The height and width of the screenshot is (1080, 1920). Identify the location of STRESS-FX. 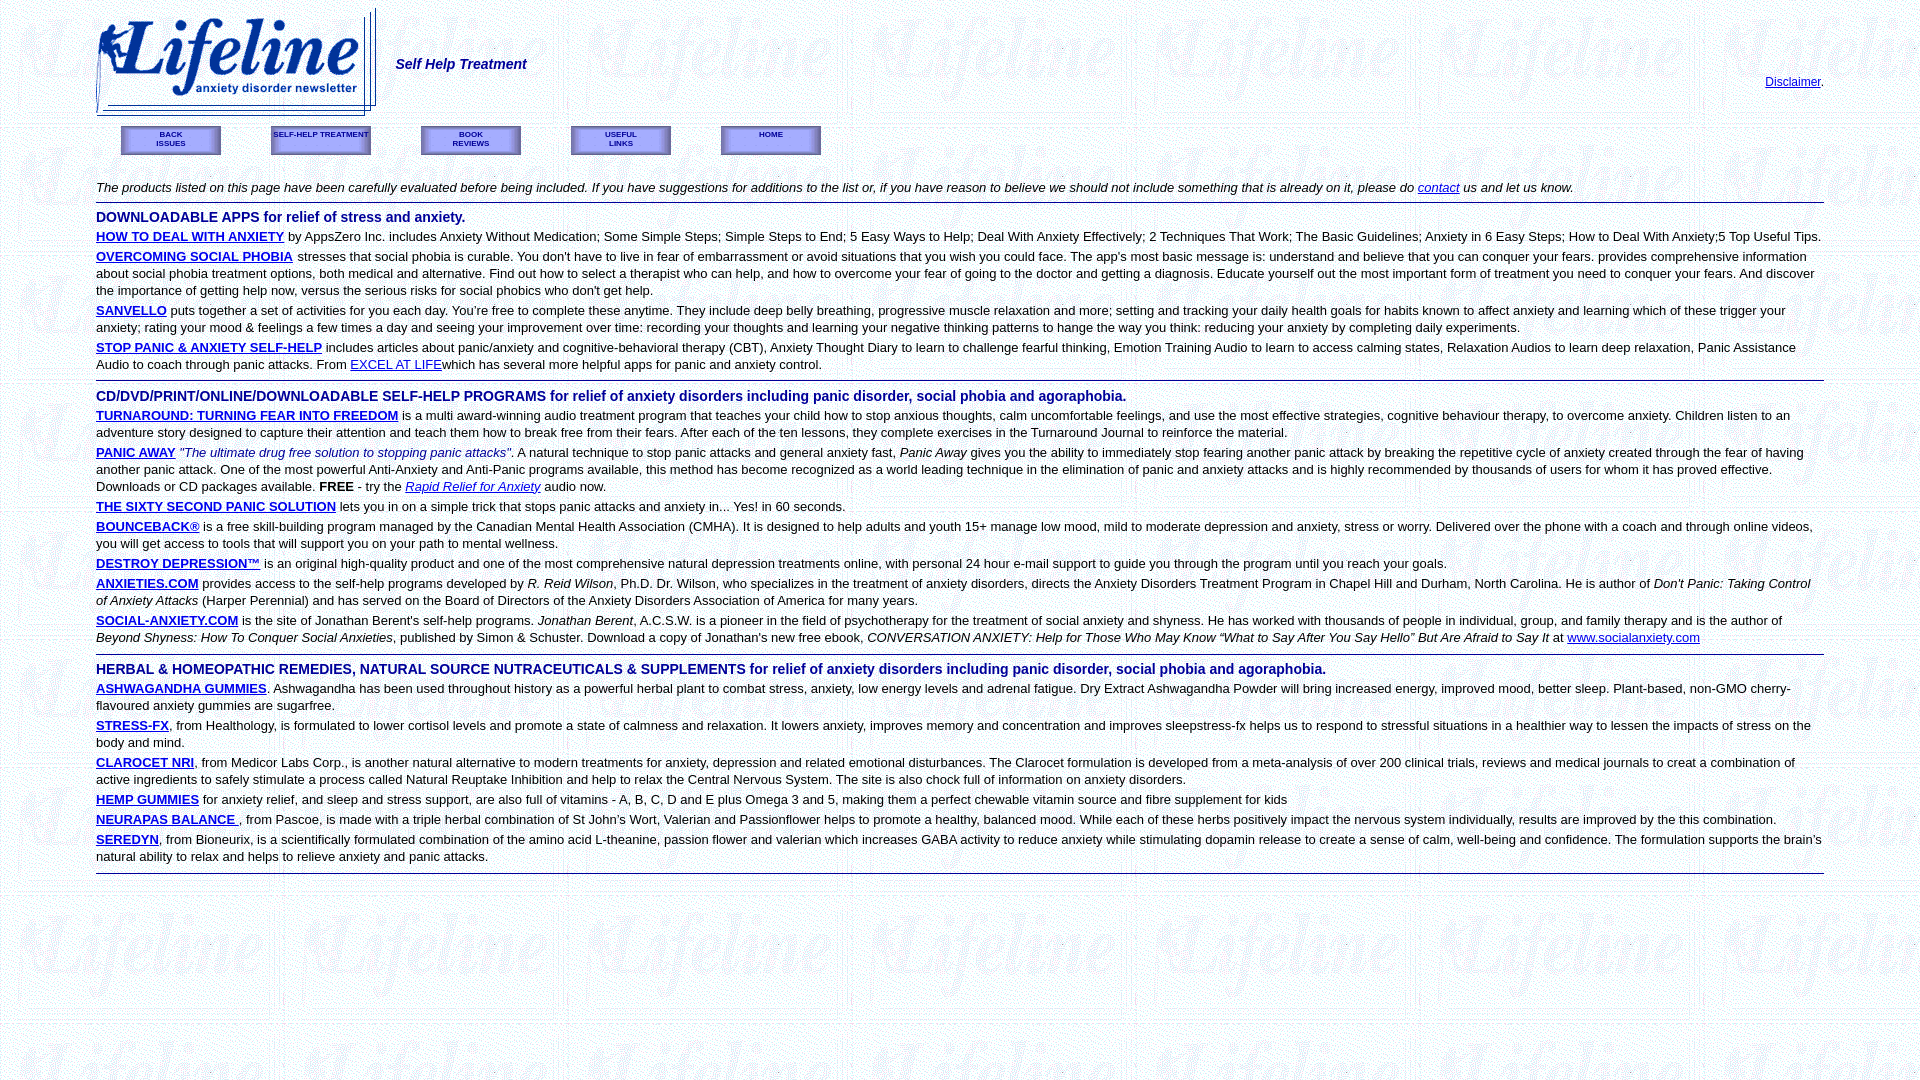
(395, 364).